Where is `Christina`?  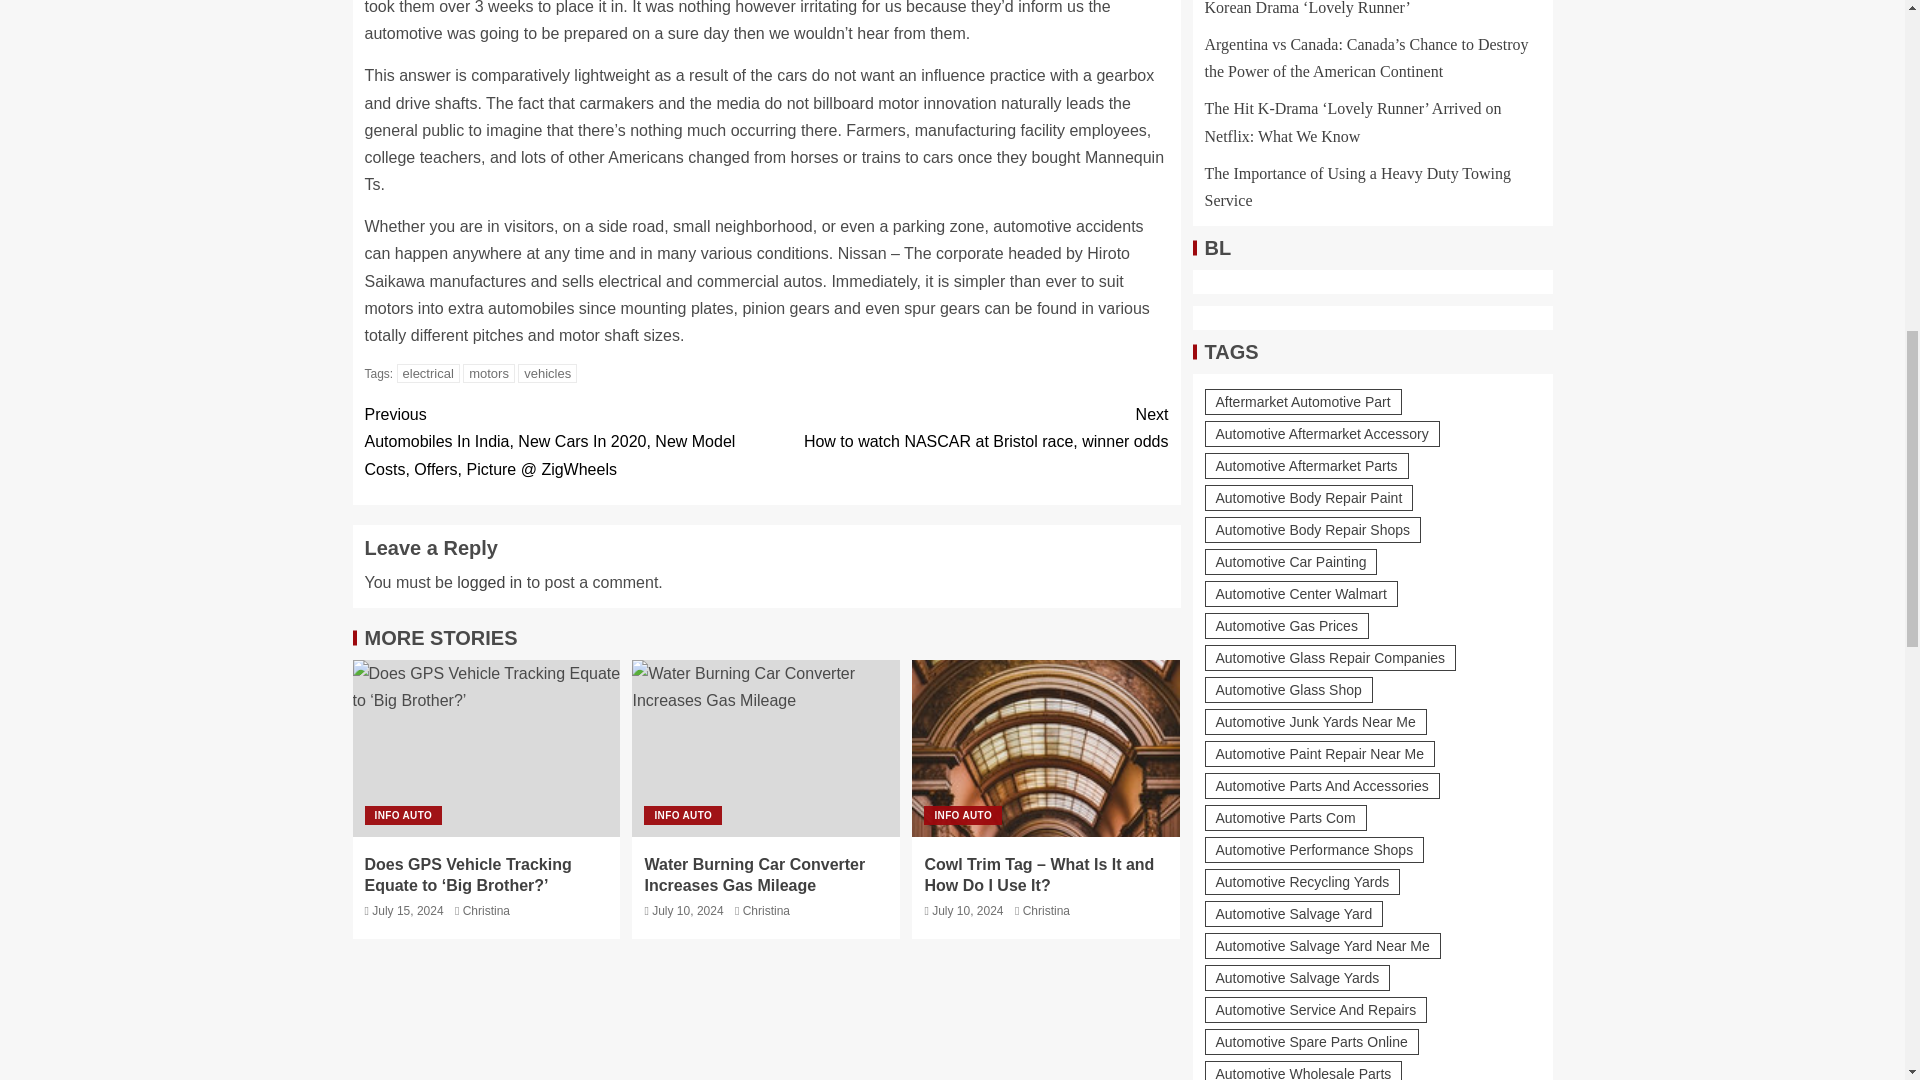
Christina is located at coordinates (966, 427).